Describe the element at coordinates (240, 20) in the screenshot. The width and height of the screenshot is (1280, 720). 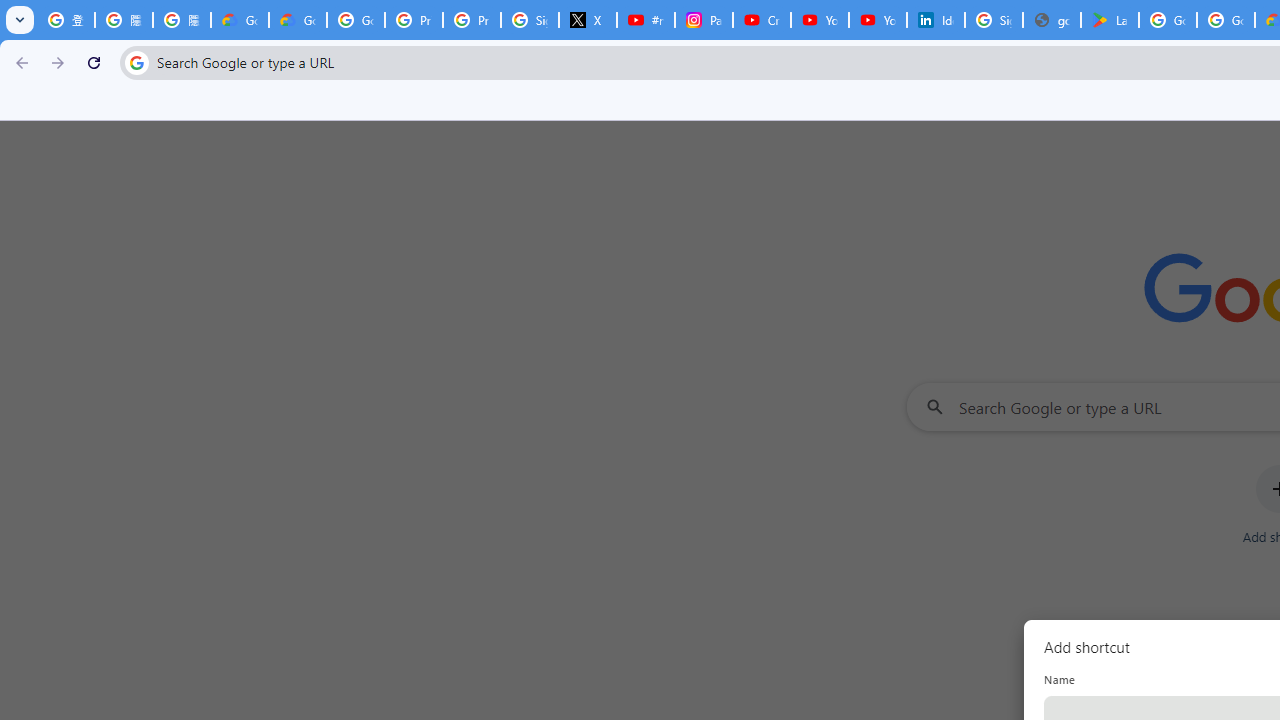
I see `Google Cloud Privacy Notice` at that location.